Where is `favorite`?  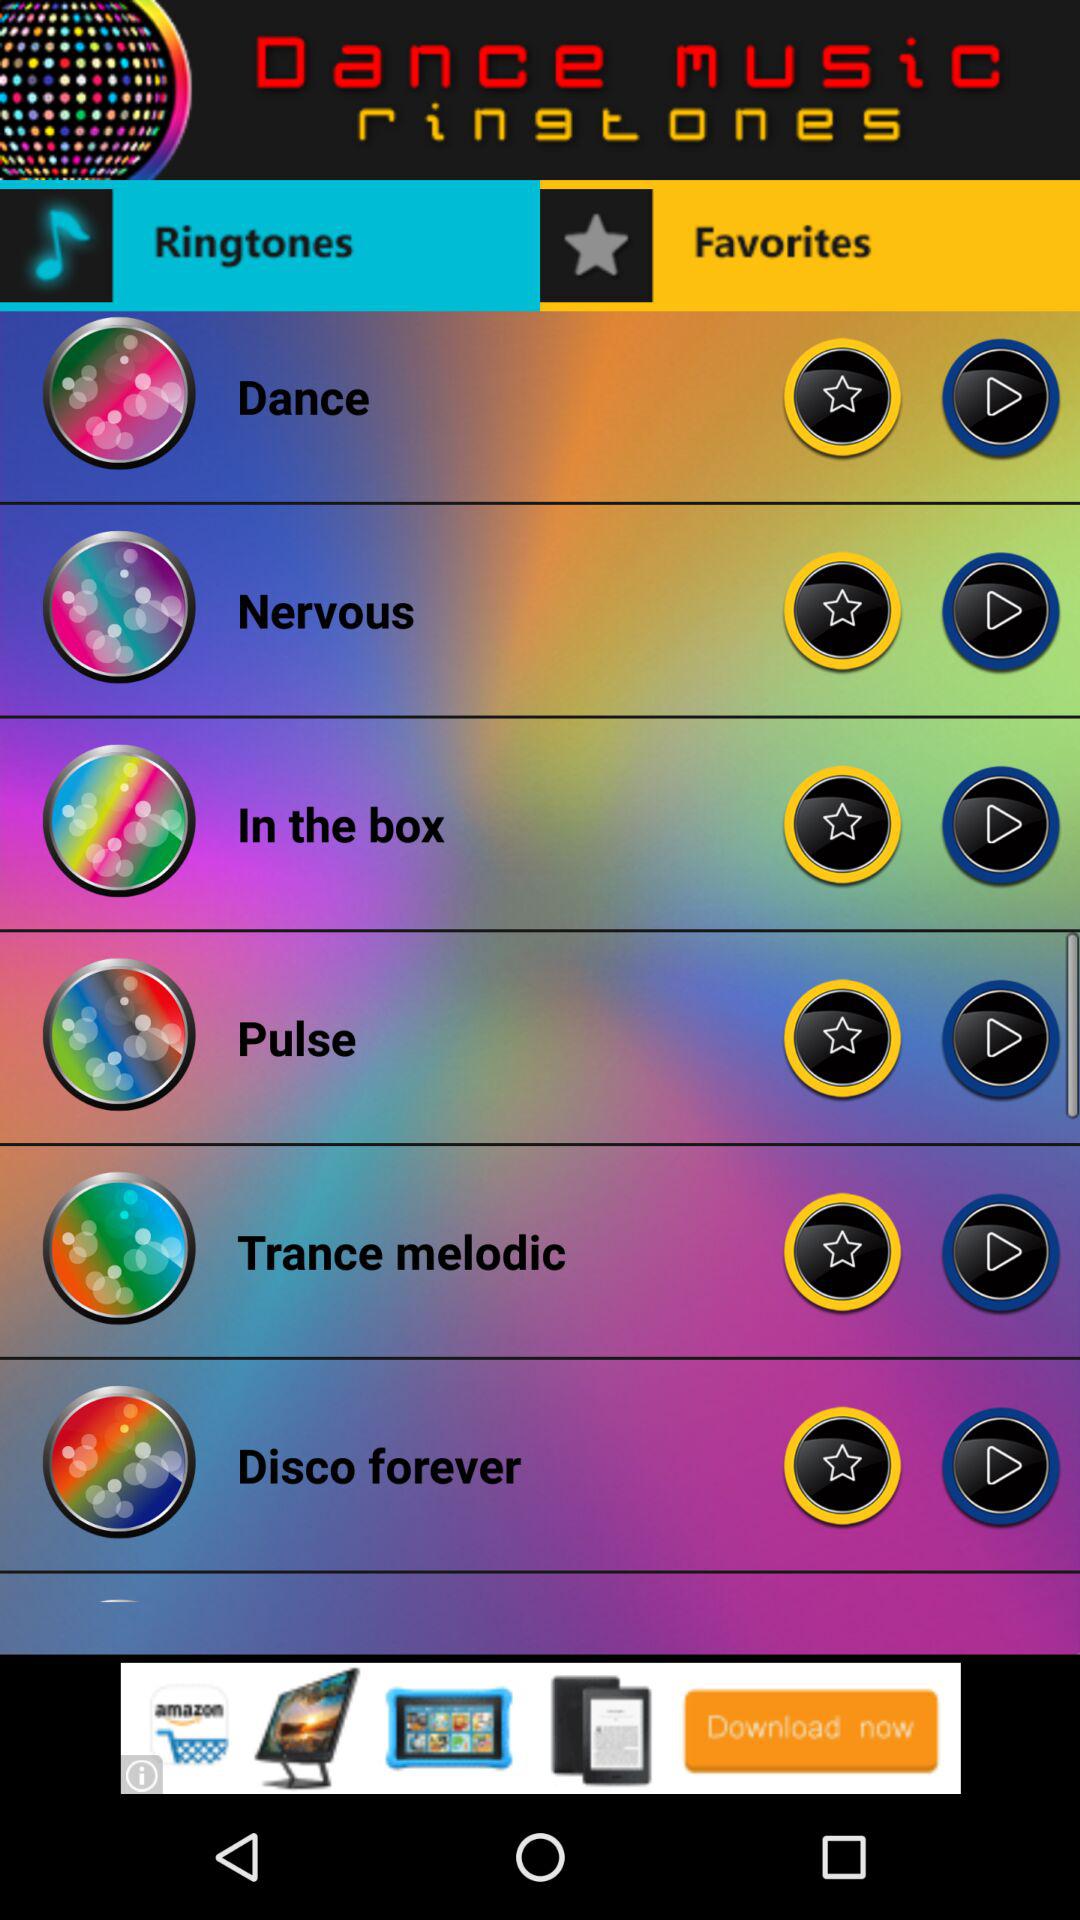 favorite is located at coordinates (843, 1022).